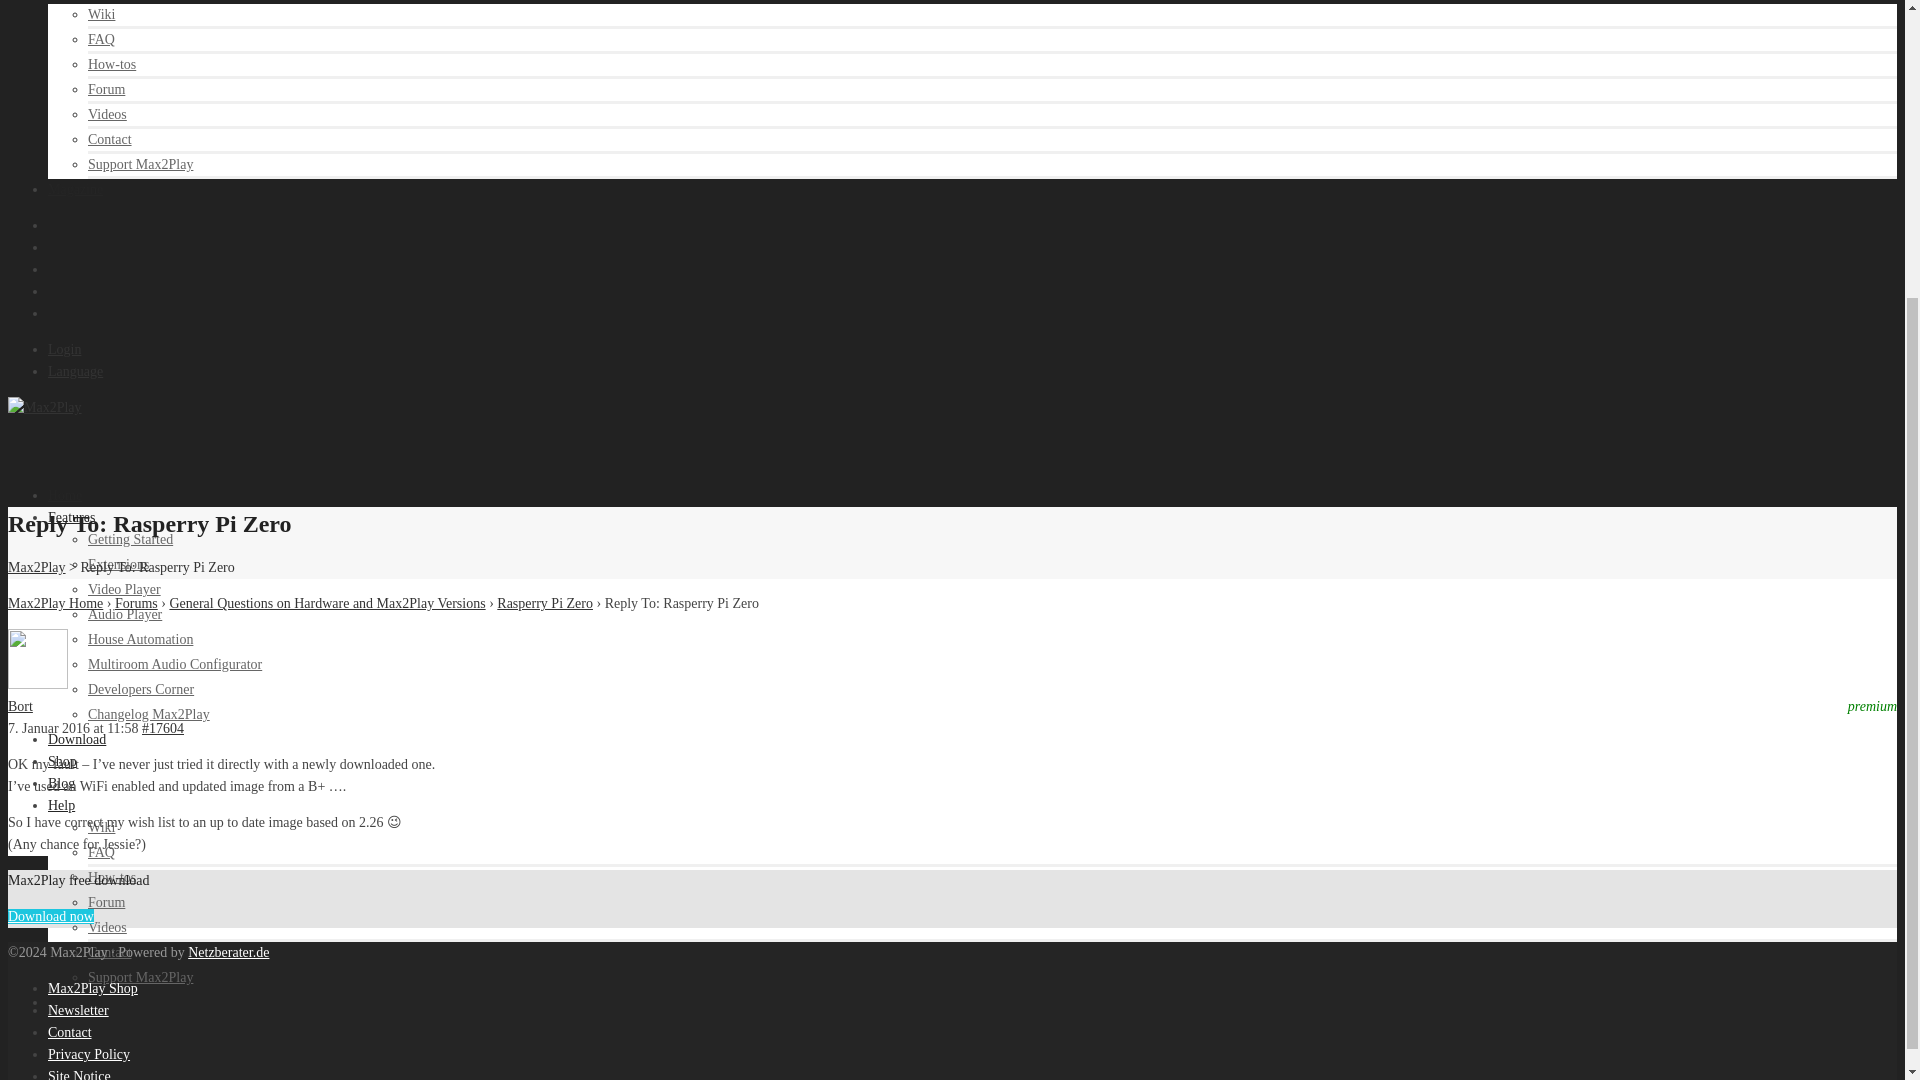  What do you see at coordinates (163, 728) in the screenshot?
I see `Reply To: Rasperry Pi Zero` at bounding box center [163, 728].